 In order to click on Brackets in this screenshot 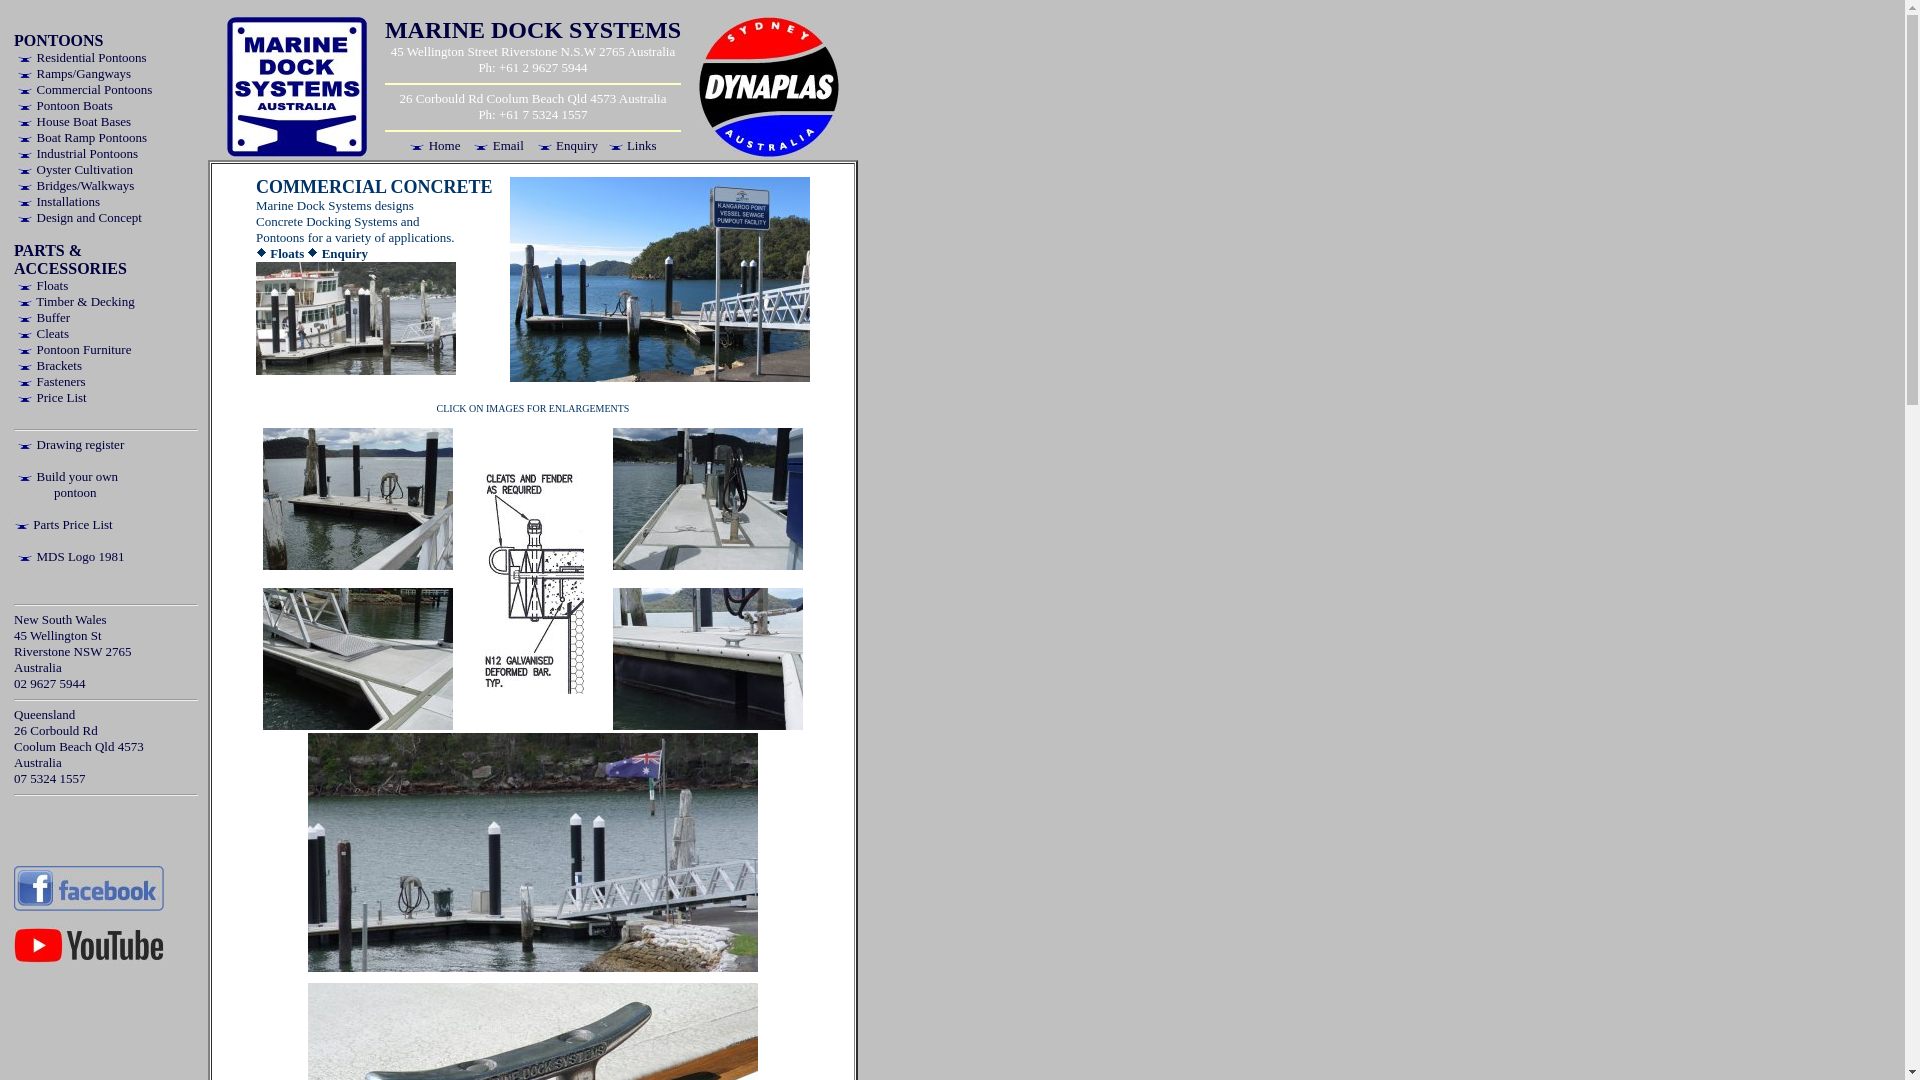, I will do `click(50, 366)`.